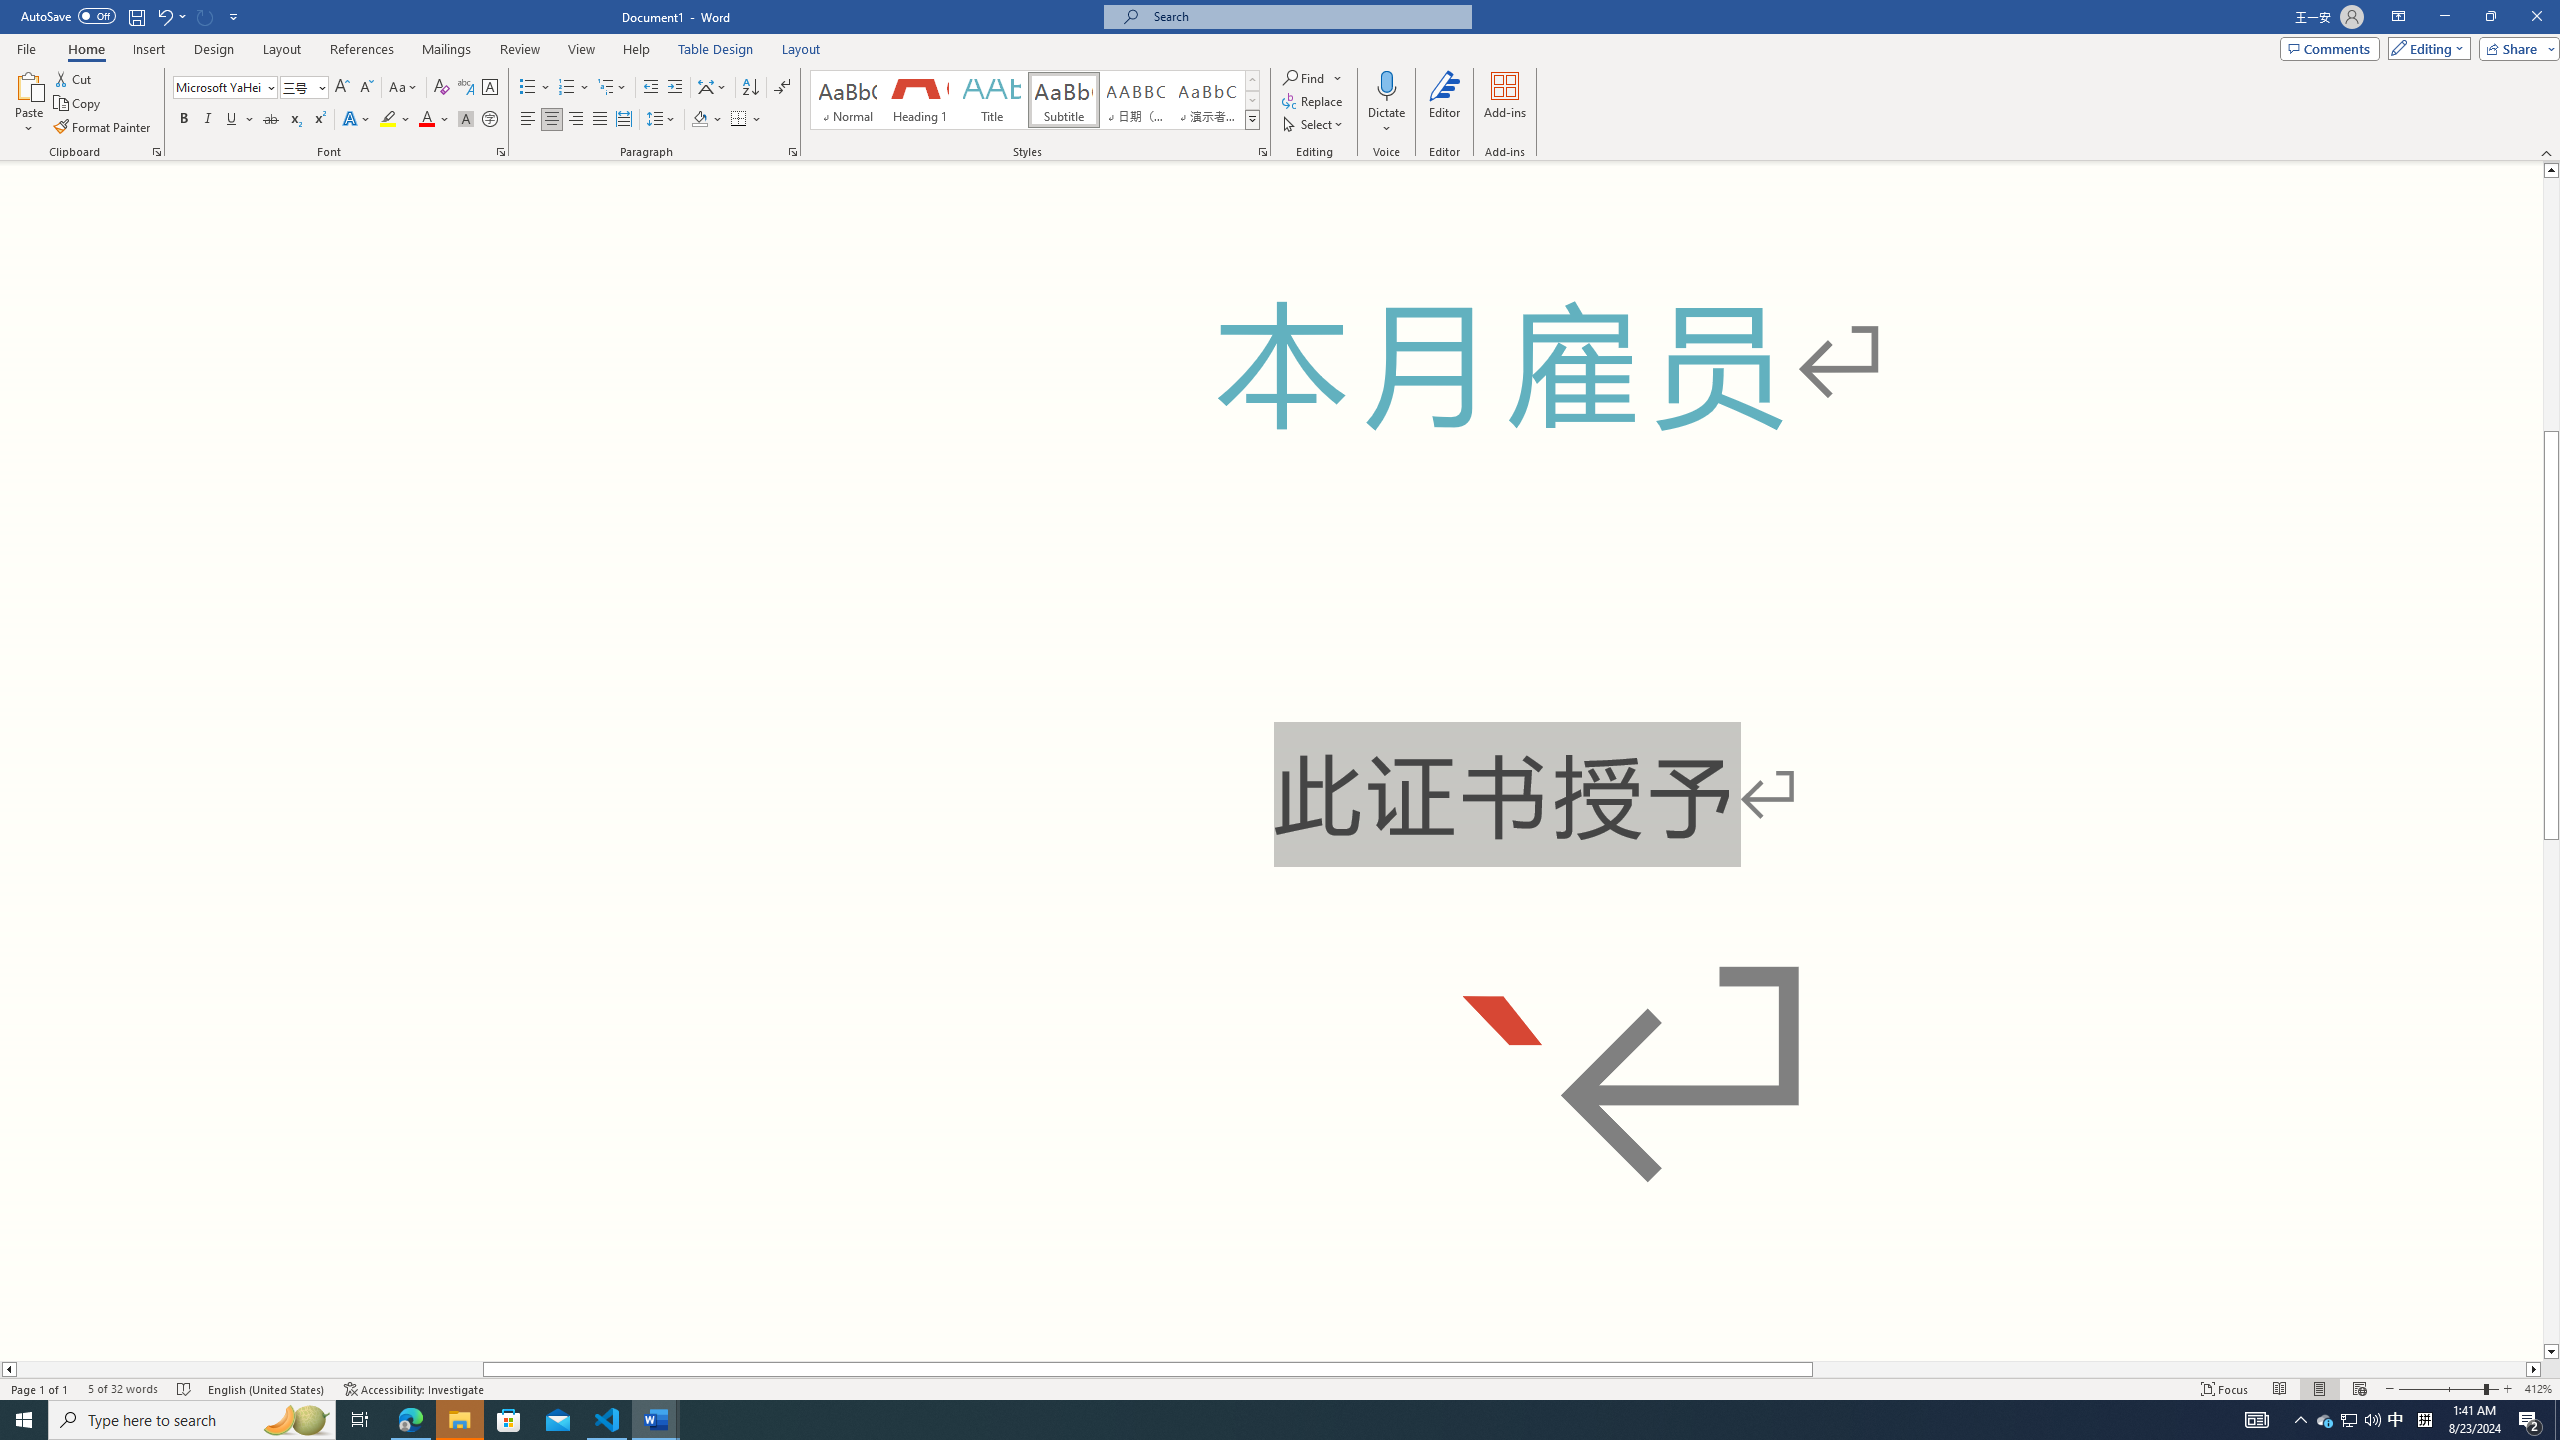 The height and width of the screenshot is (1440, 2560). I want to click on Character Shading, so click(466, 120).